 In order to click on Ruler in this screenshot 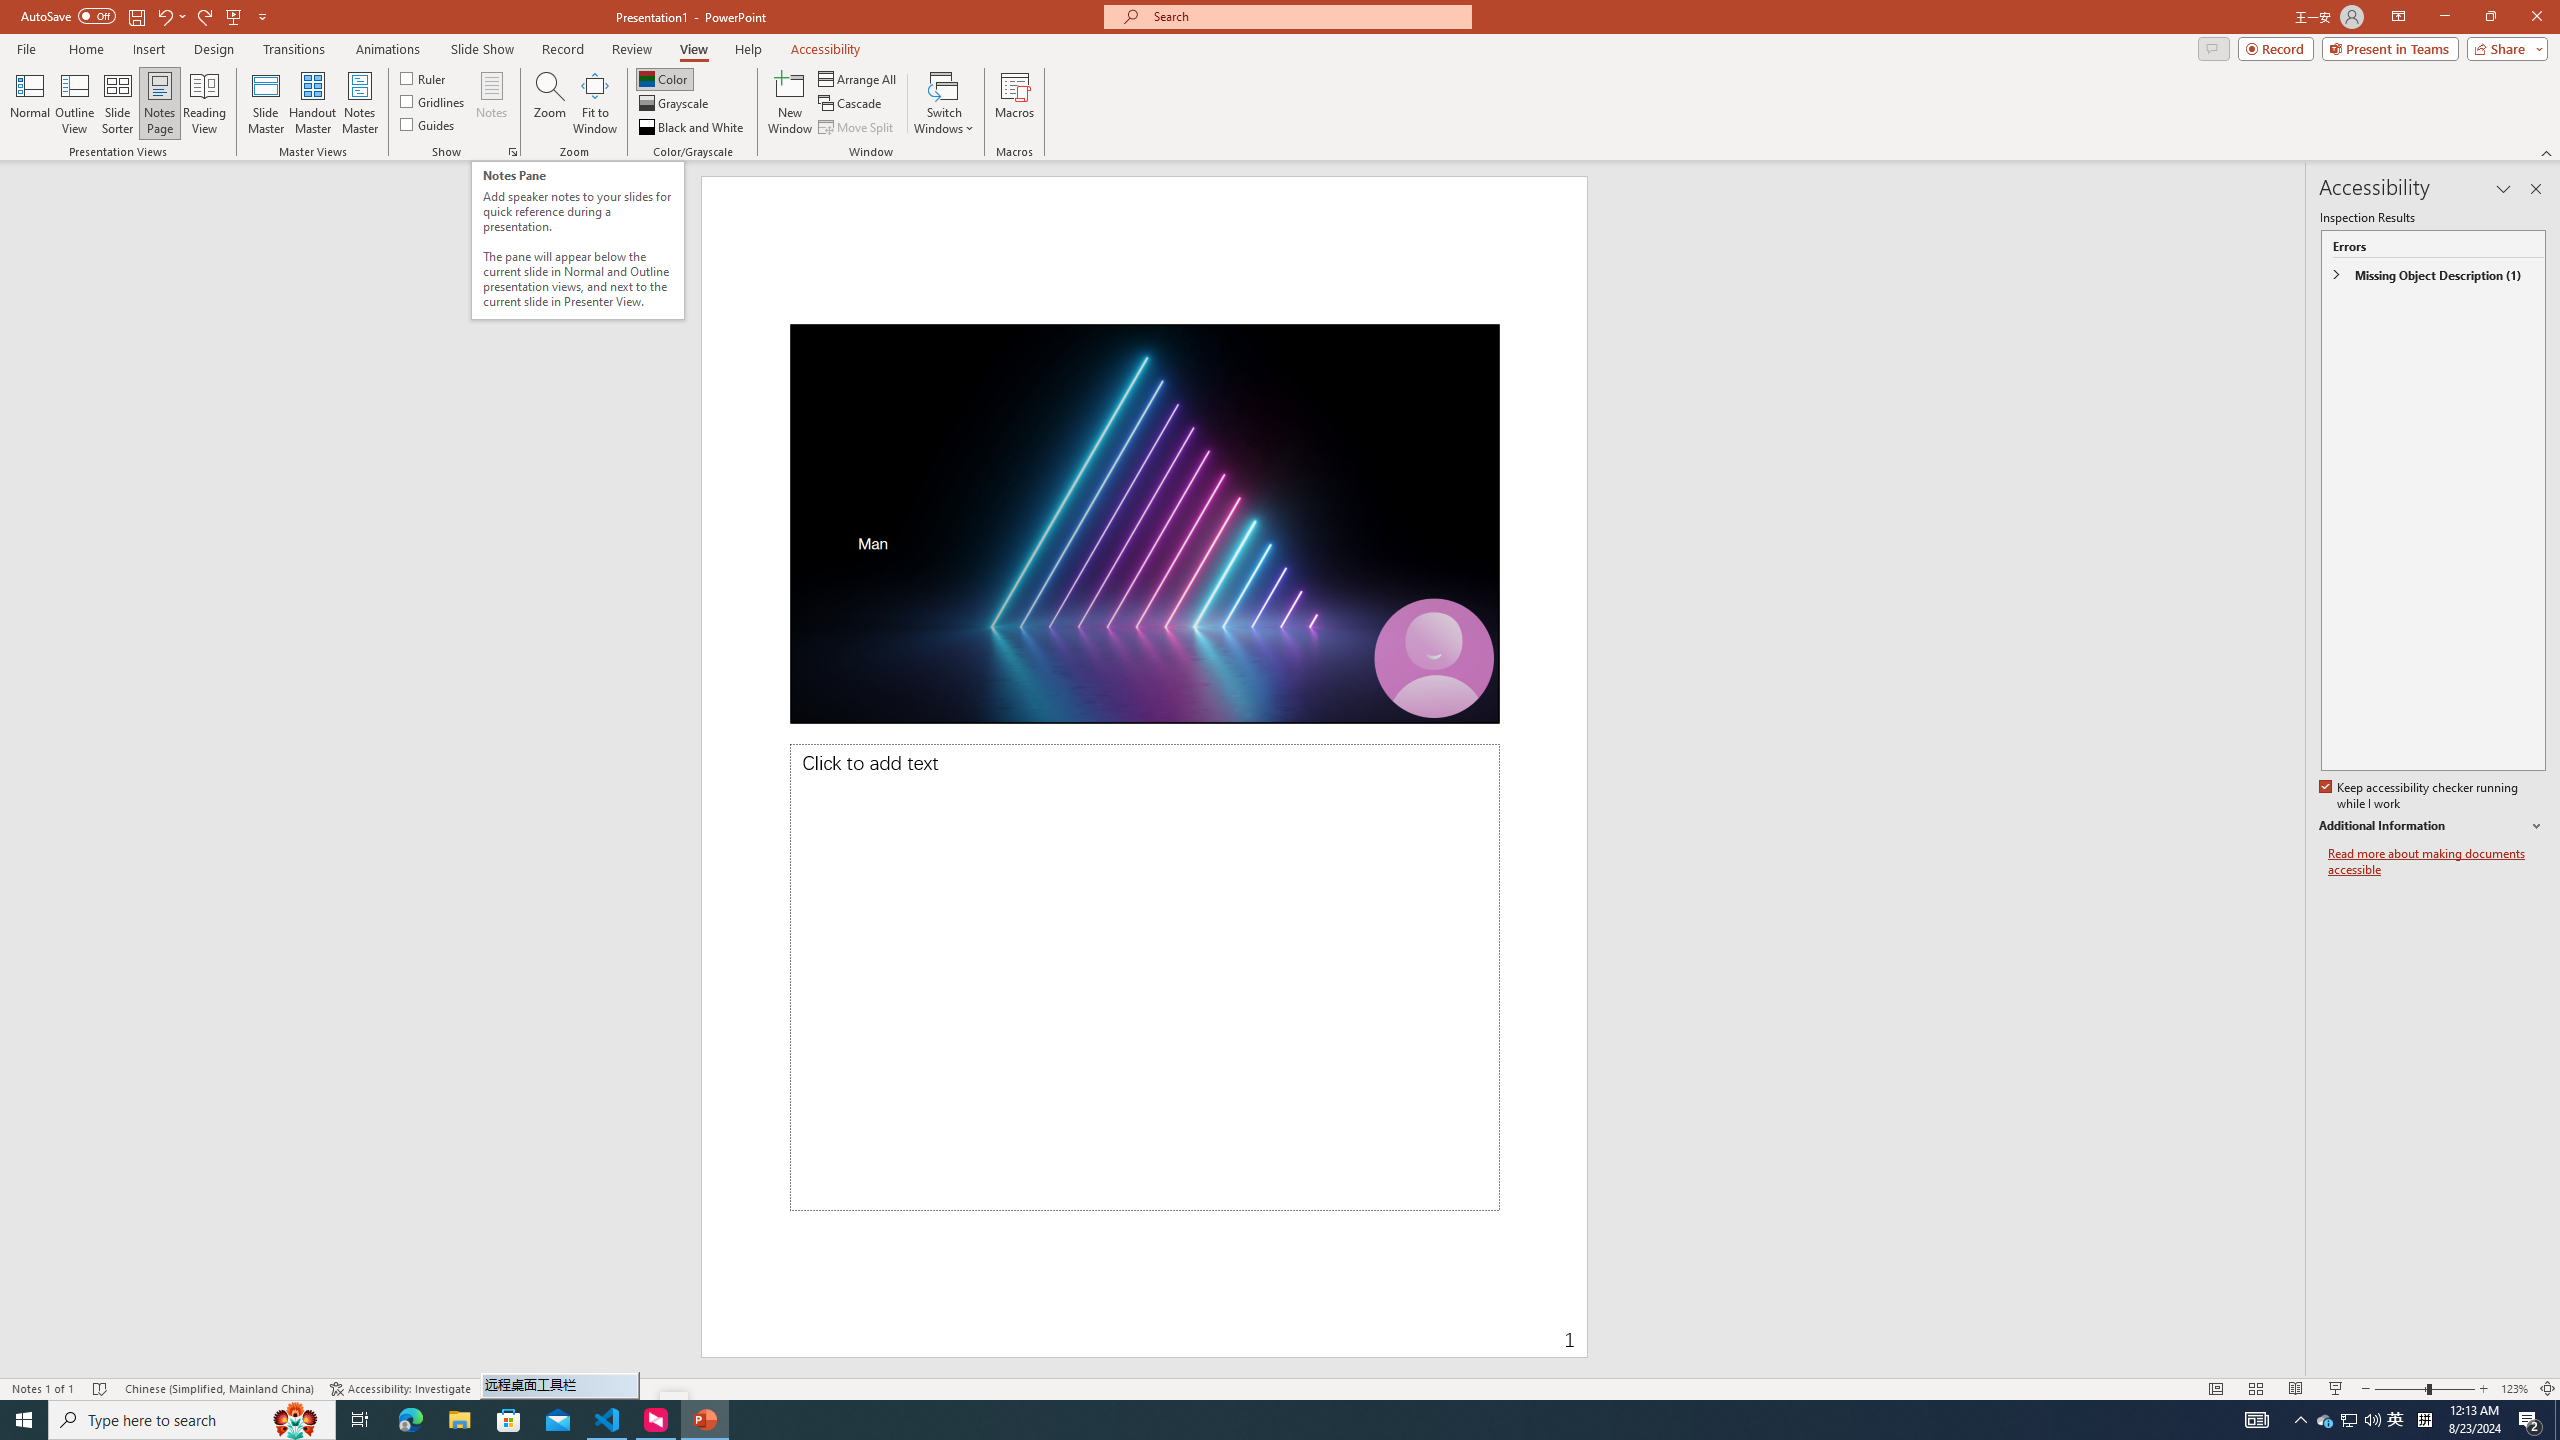, I will do `click(424, 78)`.